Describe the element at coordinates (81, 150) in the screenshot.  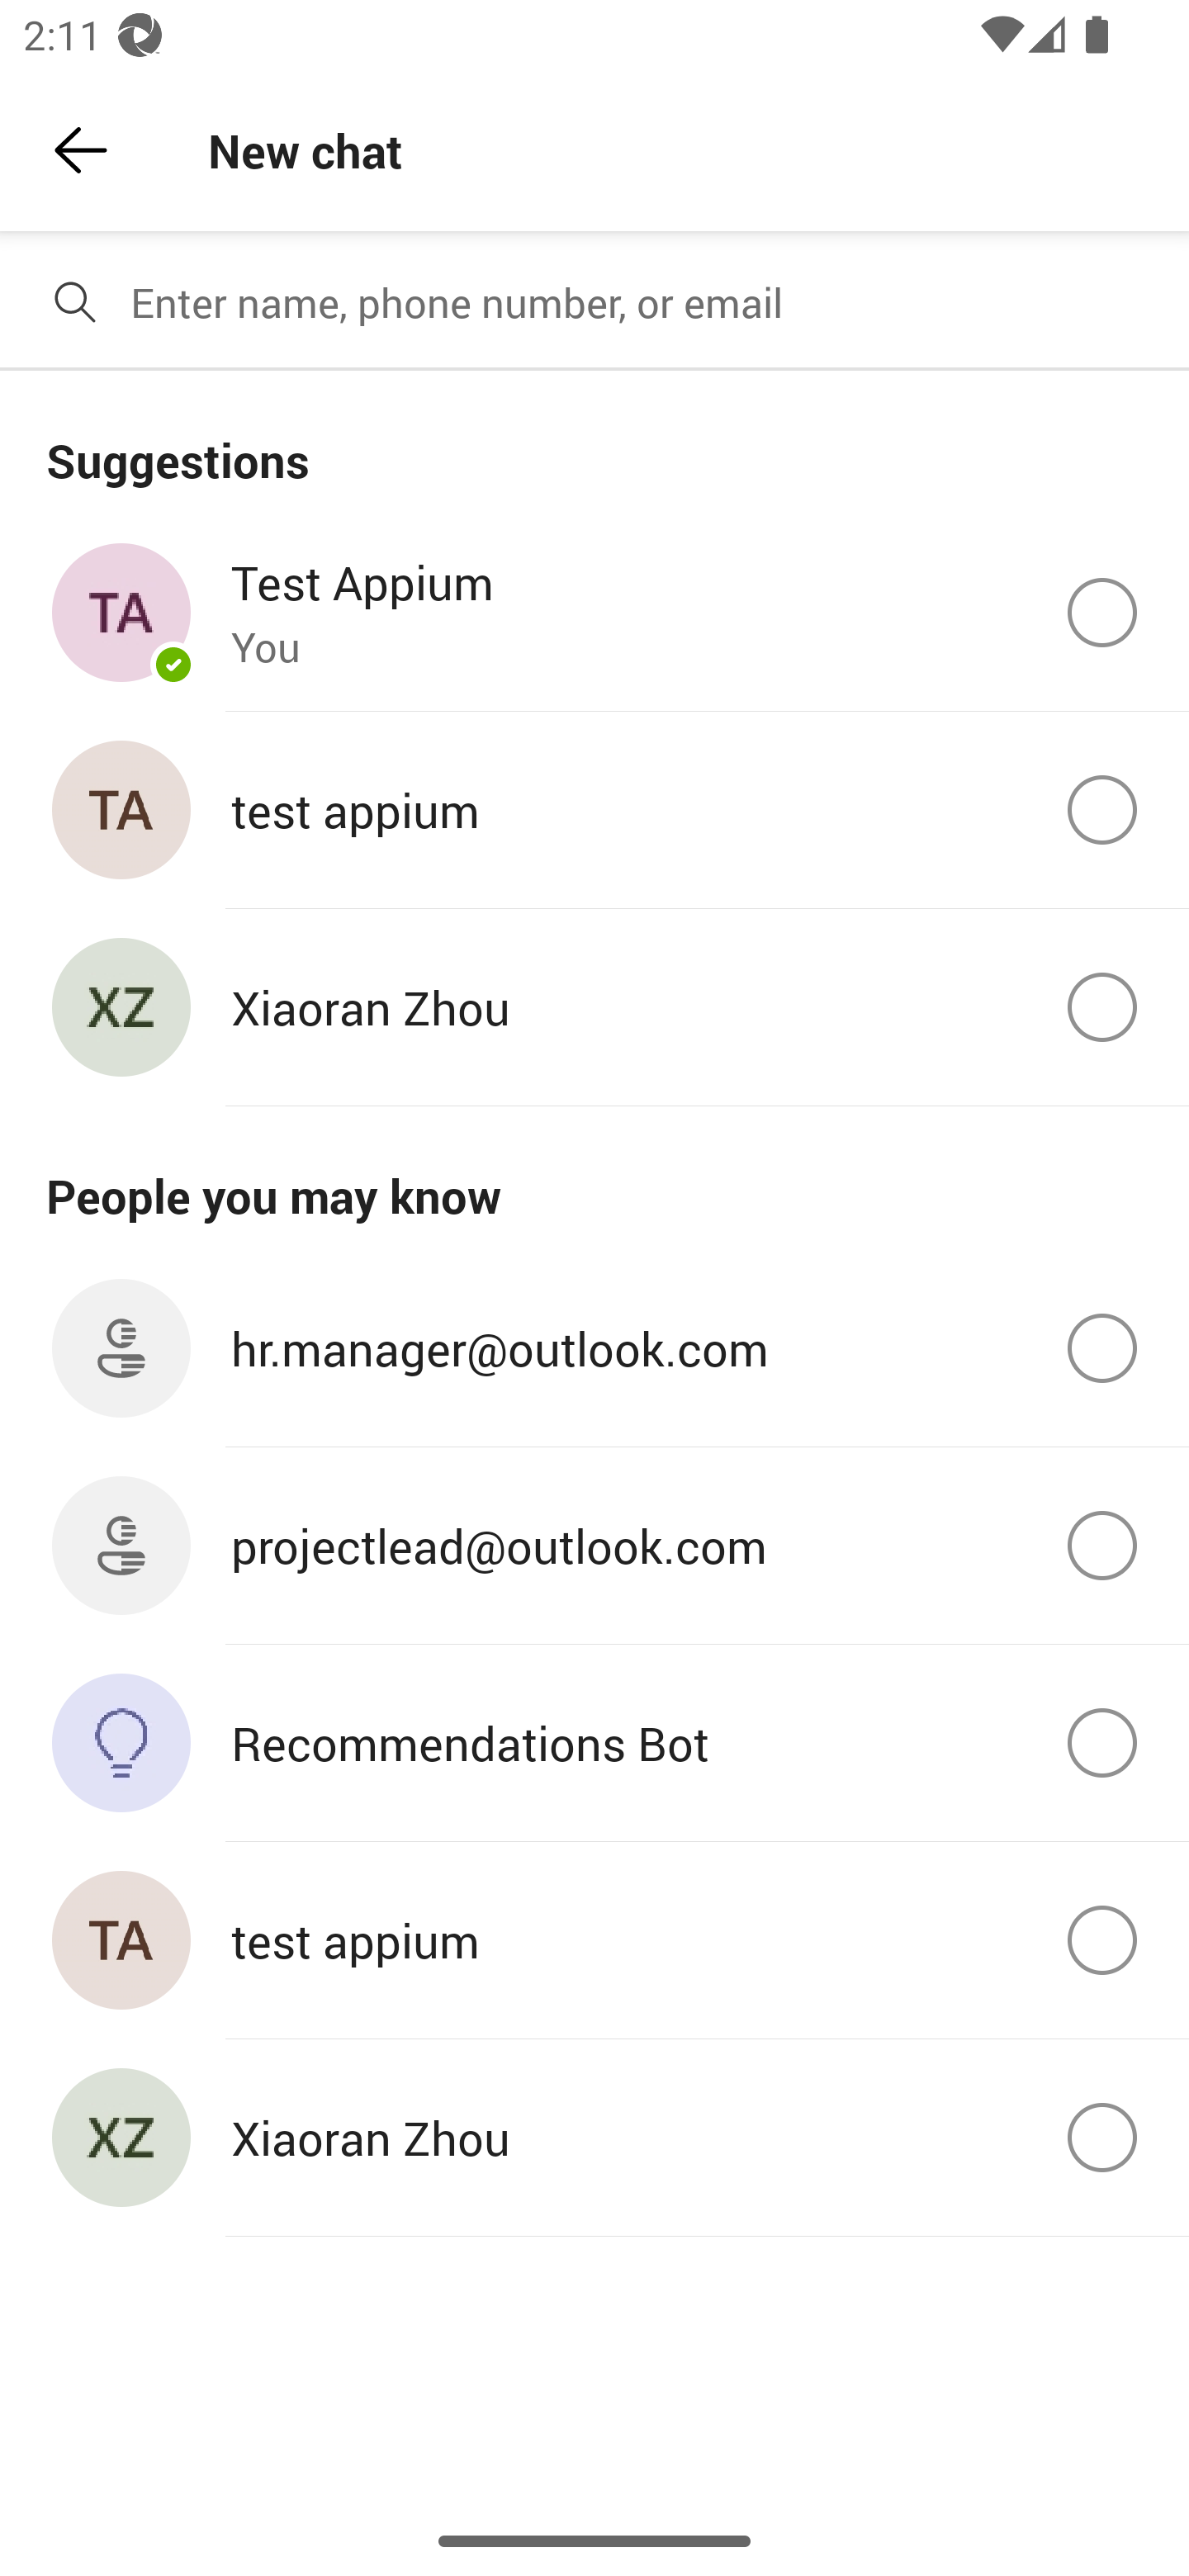
I see `Back` at that location.